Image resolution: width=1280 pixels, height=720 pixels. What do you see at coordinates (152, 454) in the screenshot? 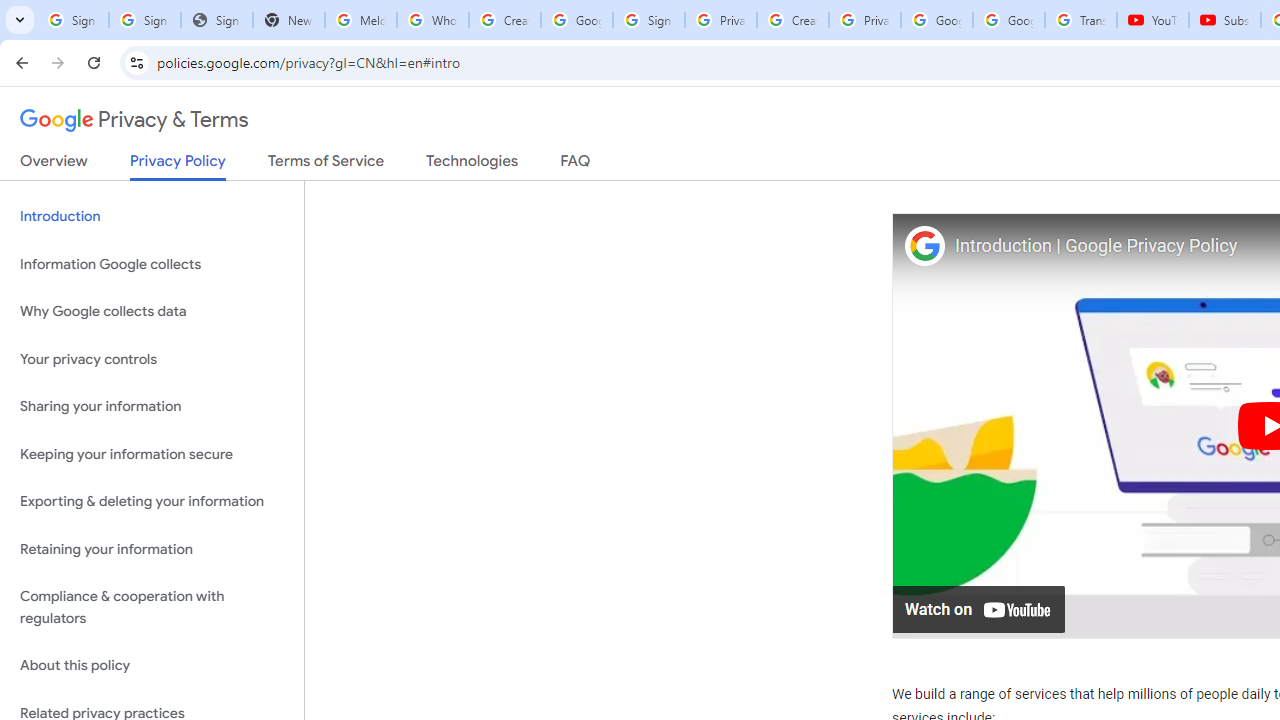
I see `Keeping your information secure` at bounding box center [152, 454].